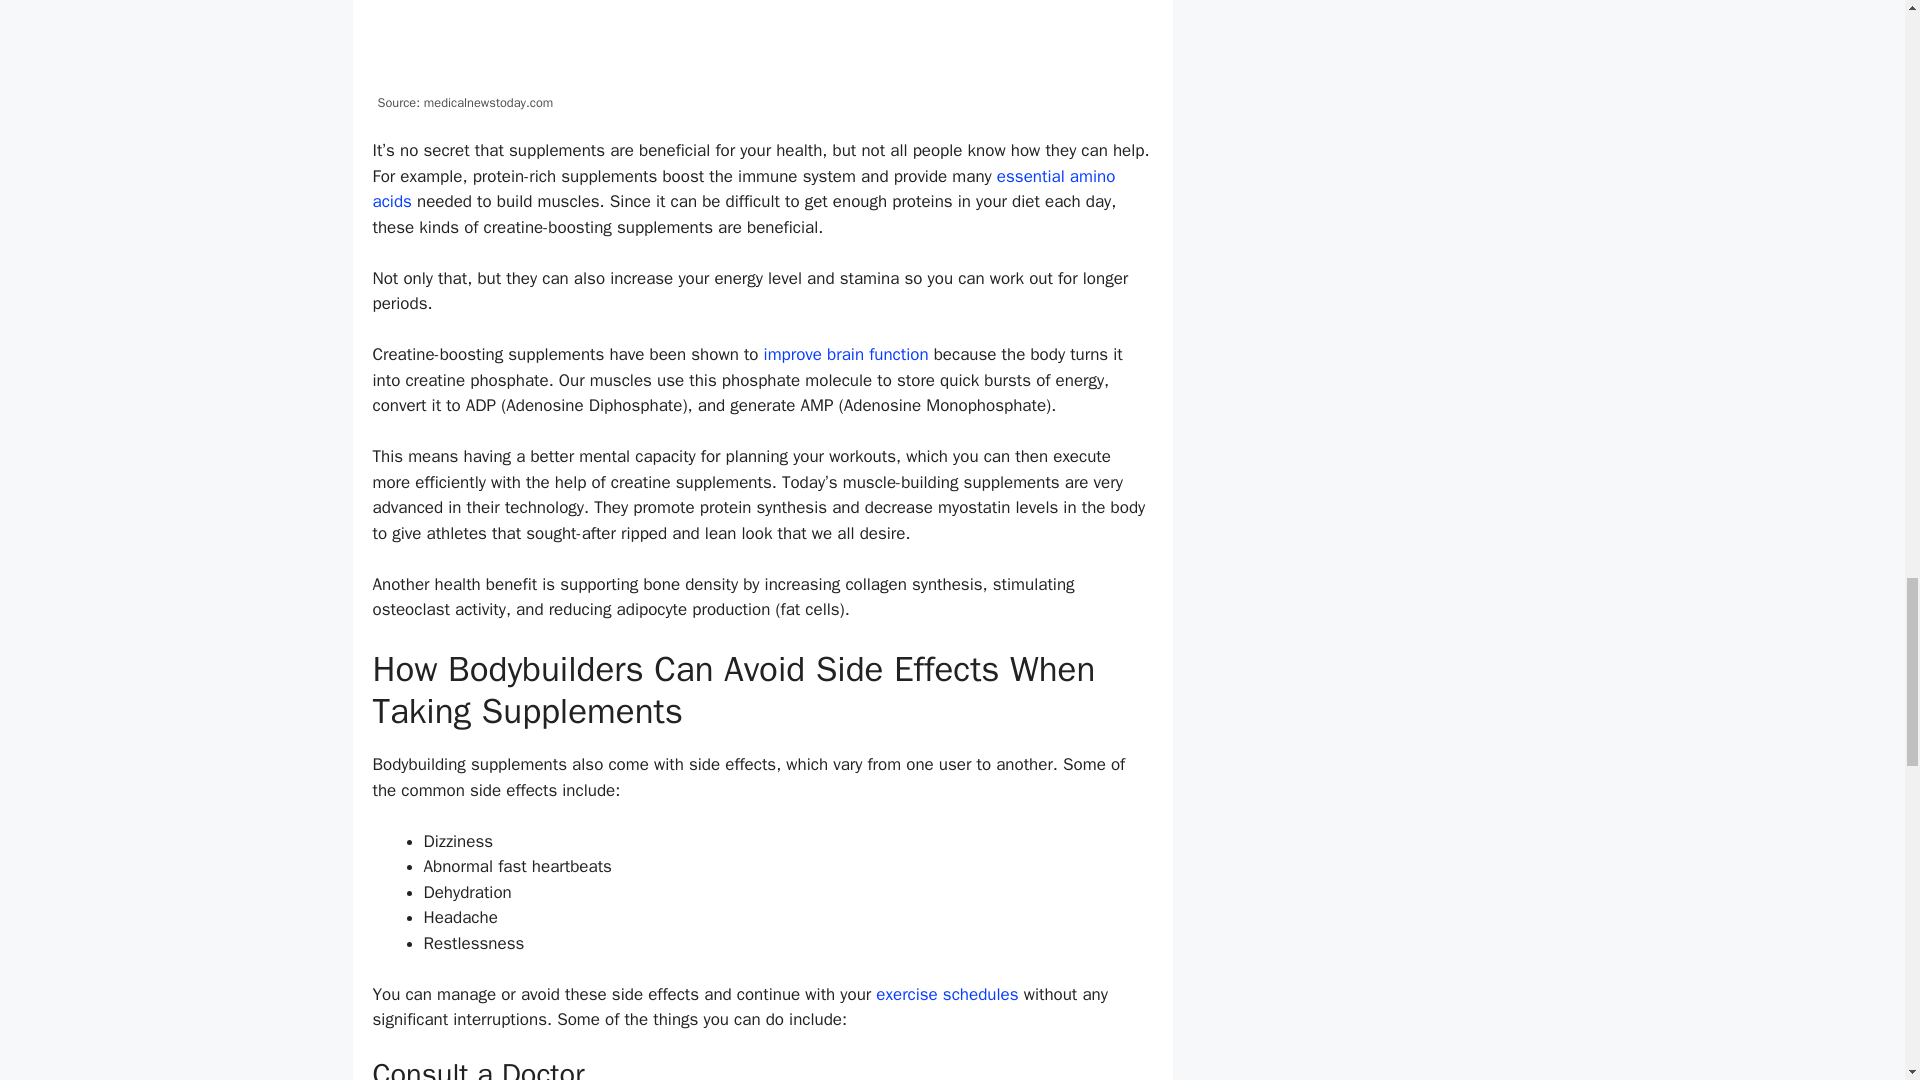 The width and height of the screenshot is (1920, 1080). I want to click on essential amino acids, so click(744, 189).